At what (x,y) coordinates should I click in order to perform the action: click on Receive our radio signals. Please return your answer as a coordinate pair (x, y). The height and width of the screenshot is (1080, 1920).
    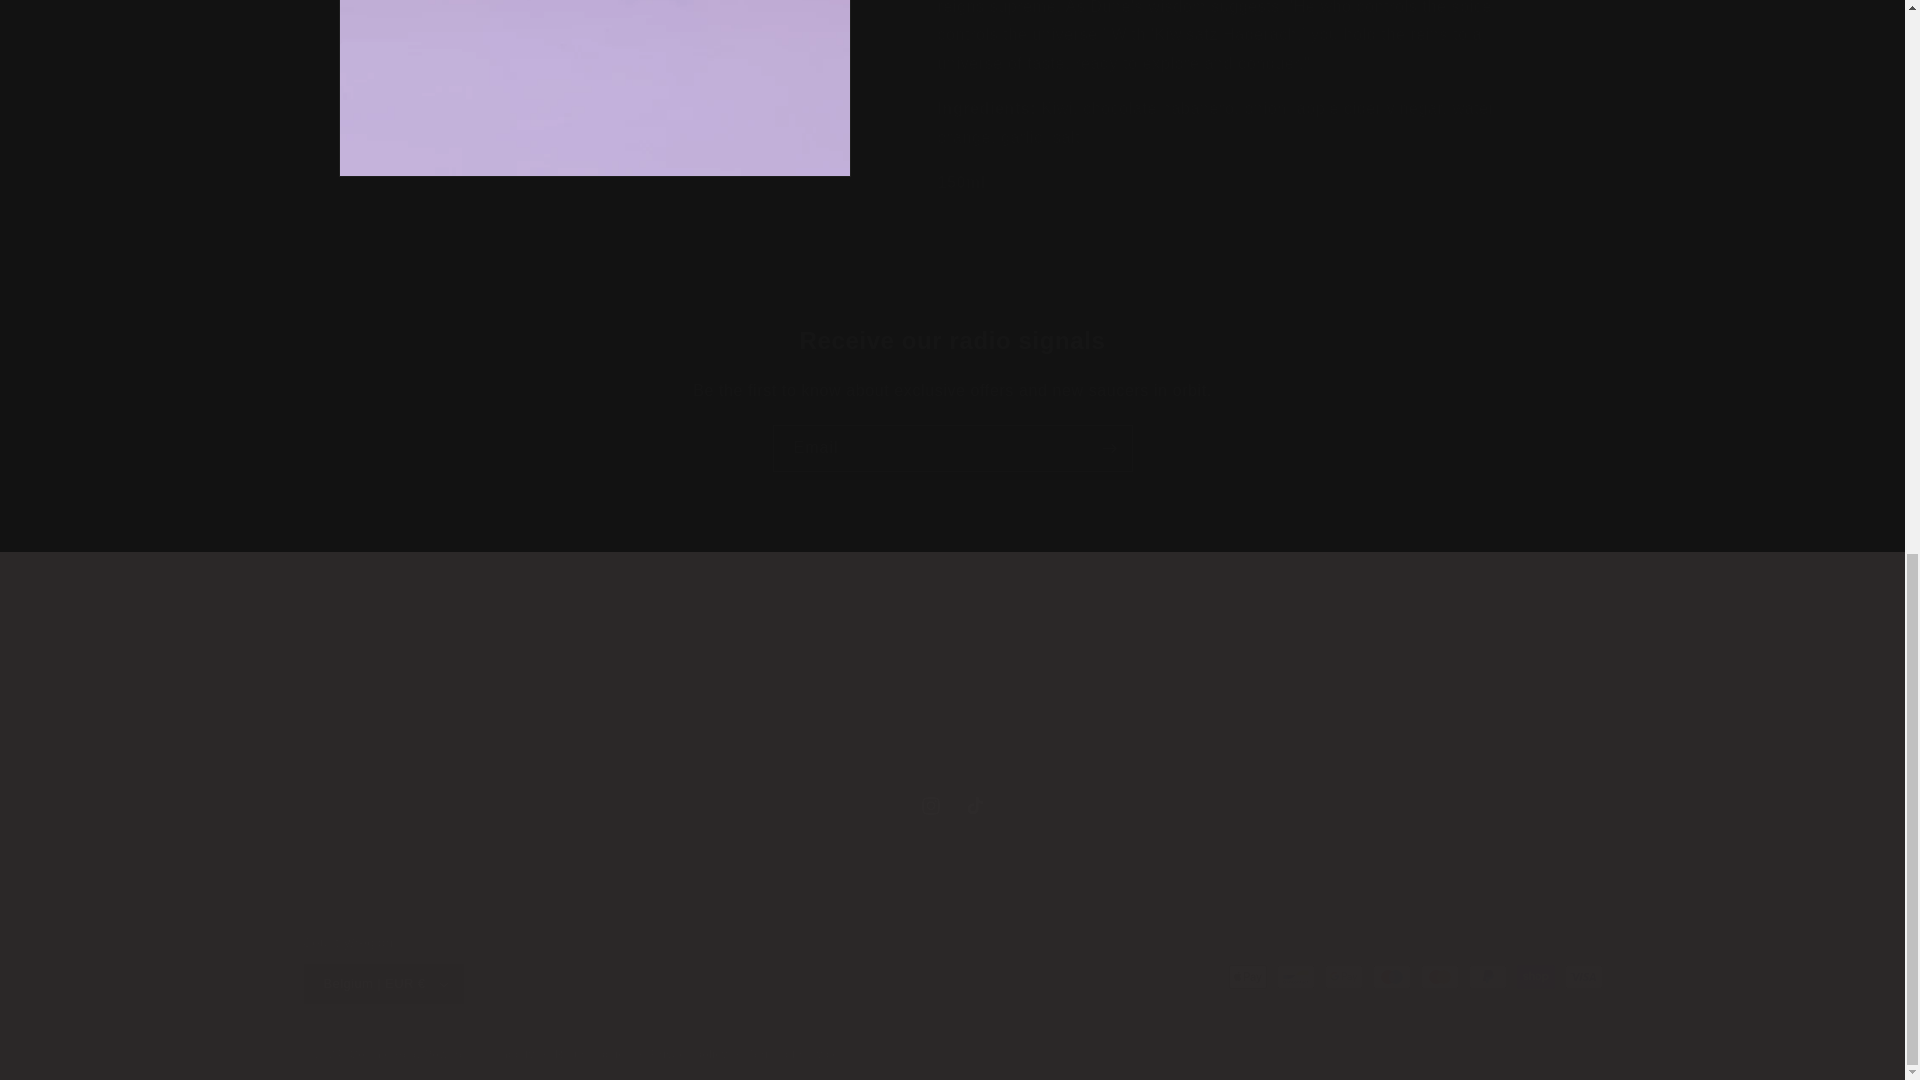
    Looking at the image, I should click on (952, 448).